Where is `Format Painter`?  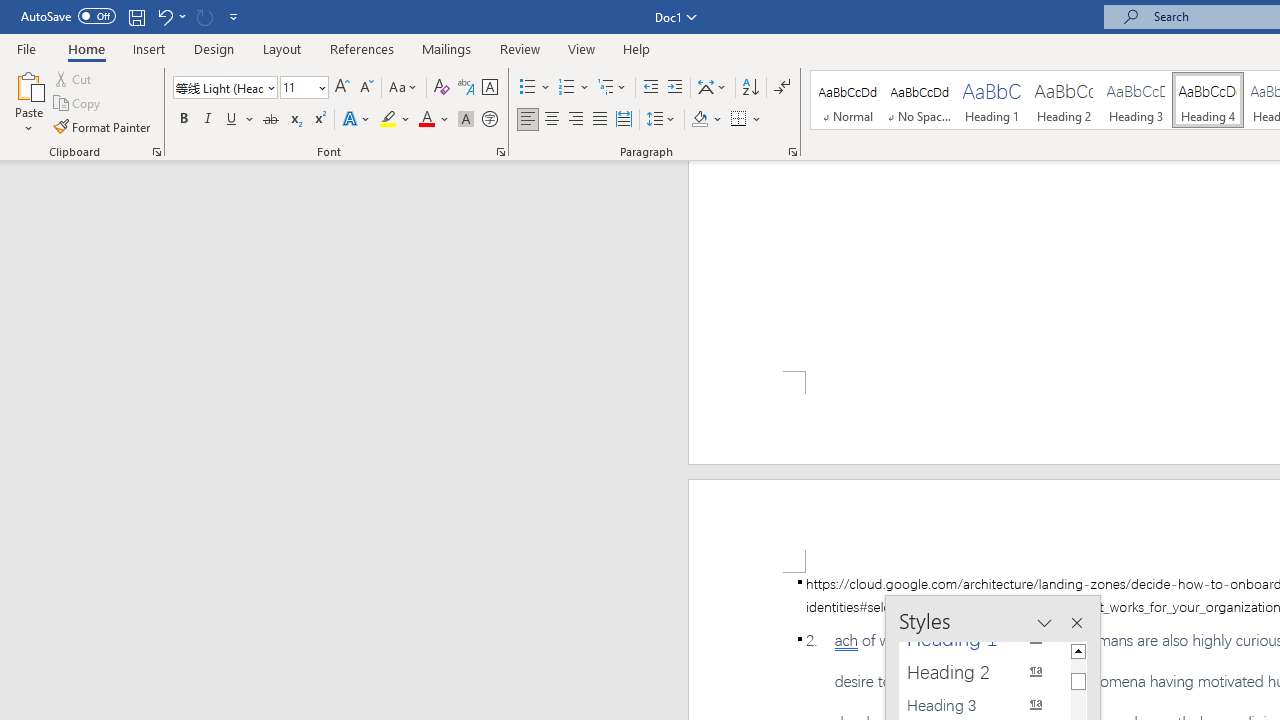 Format Painter is located at coordinates (103, 126).